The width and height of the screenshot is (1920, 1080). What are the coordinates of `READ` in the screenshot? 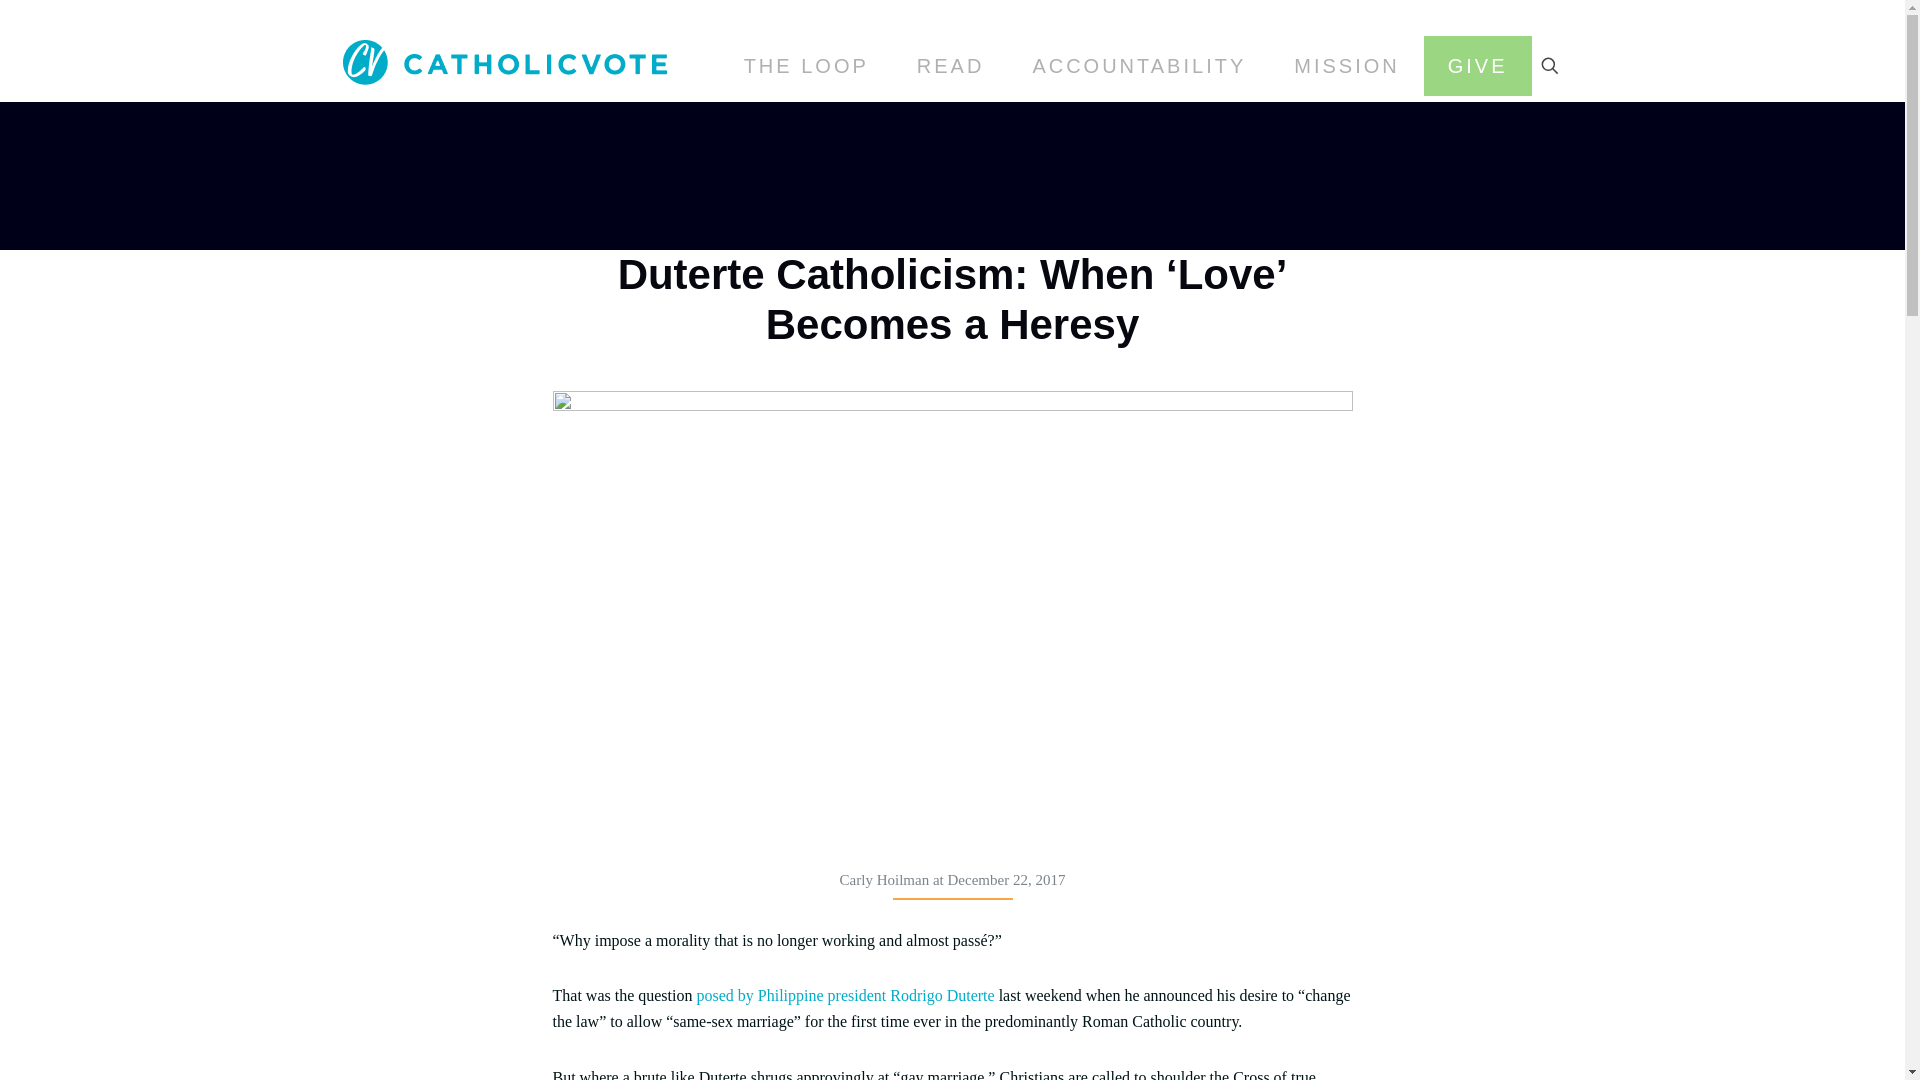 It's located at (950, 66).